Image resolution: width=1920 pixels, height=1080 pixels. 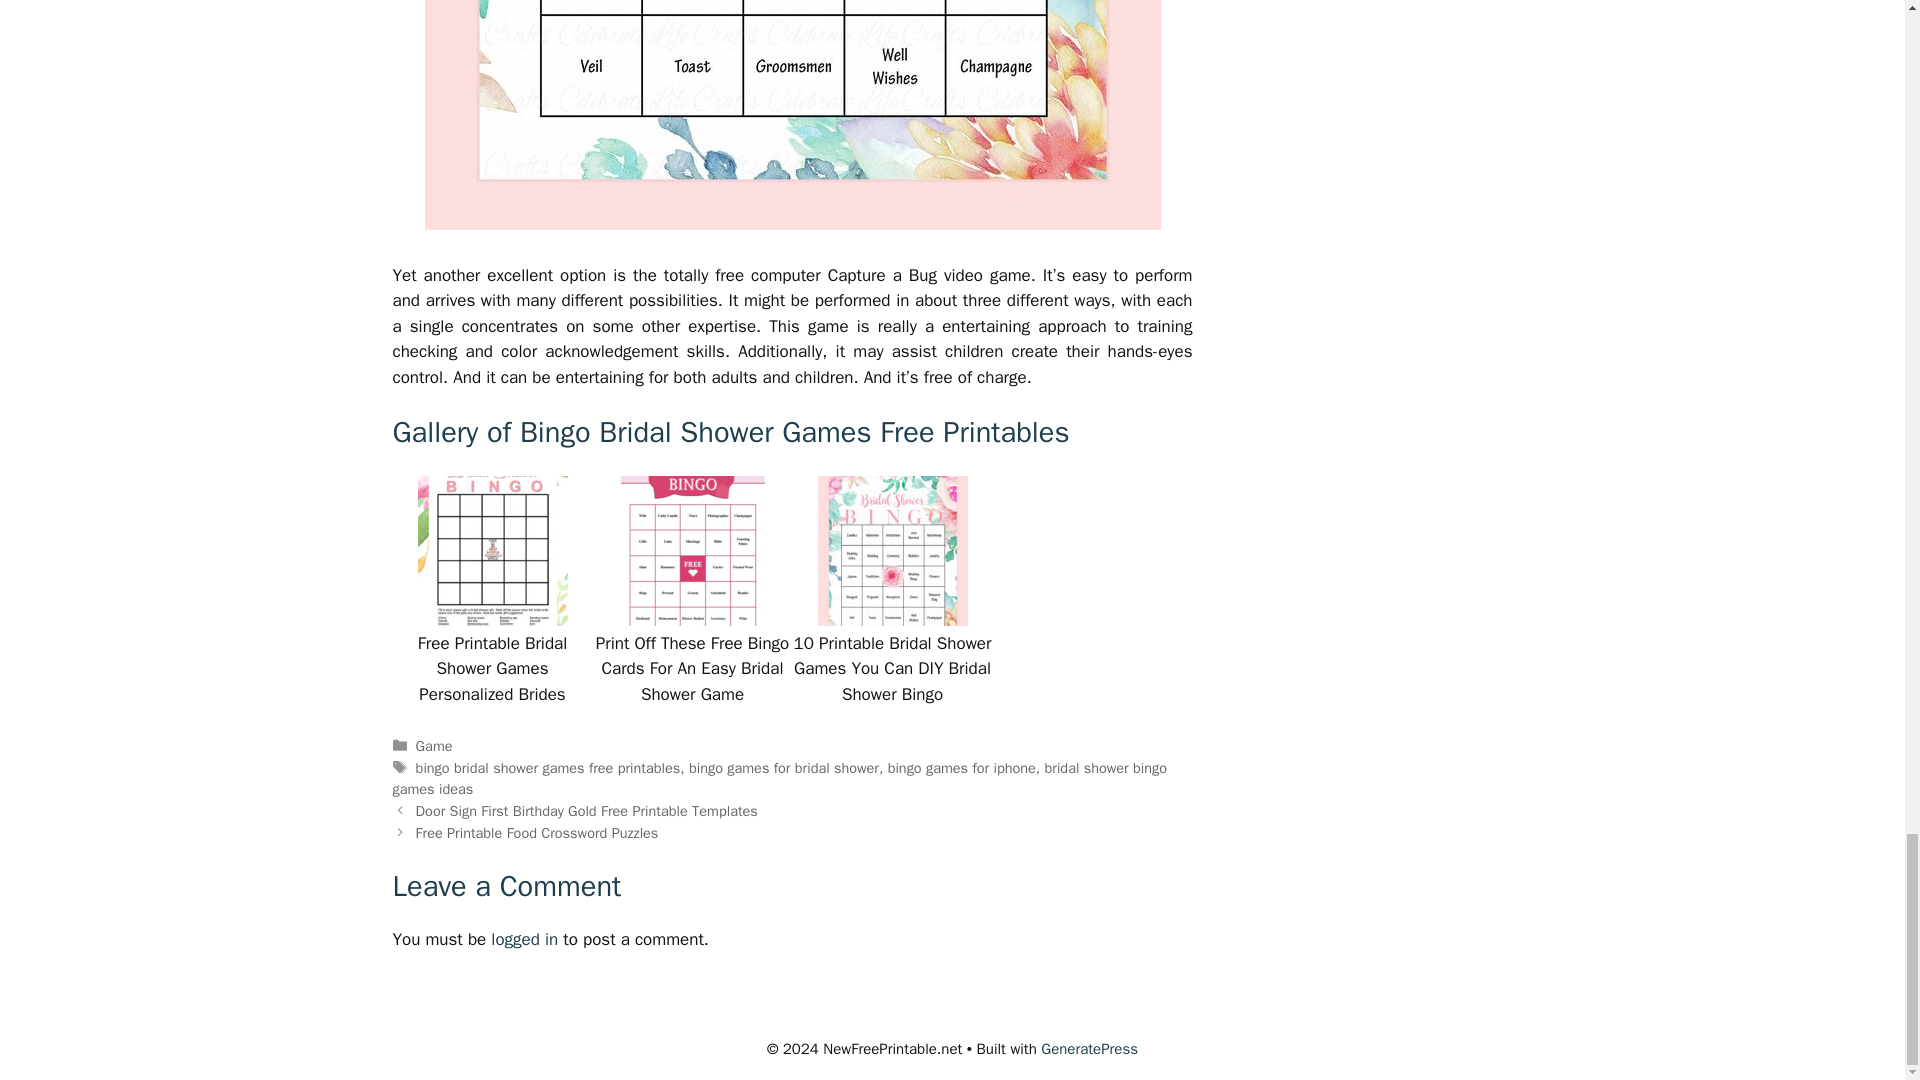 I want to click on Next, so click(x=537, y=833).